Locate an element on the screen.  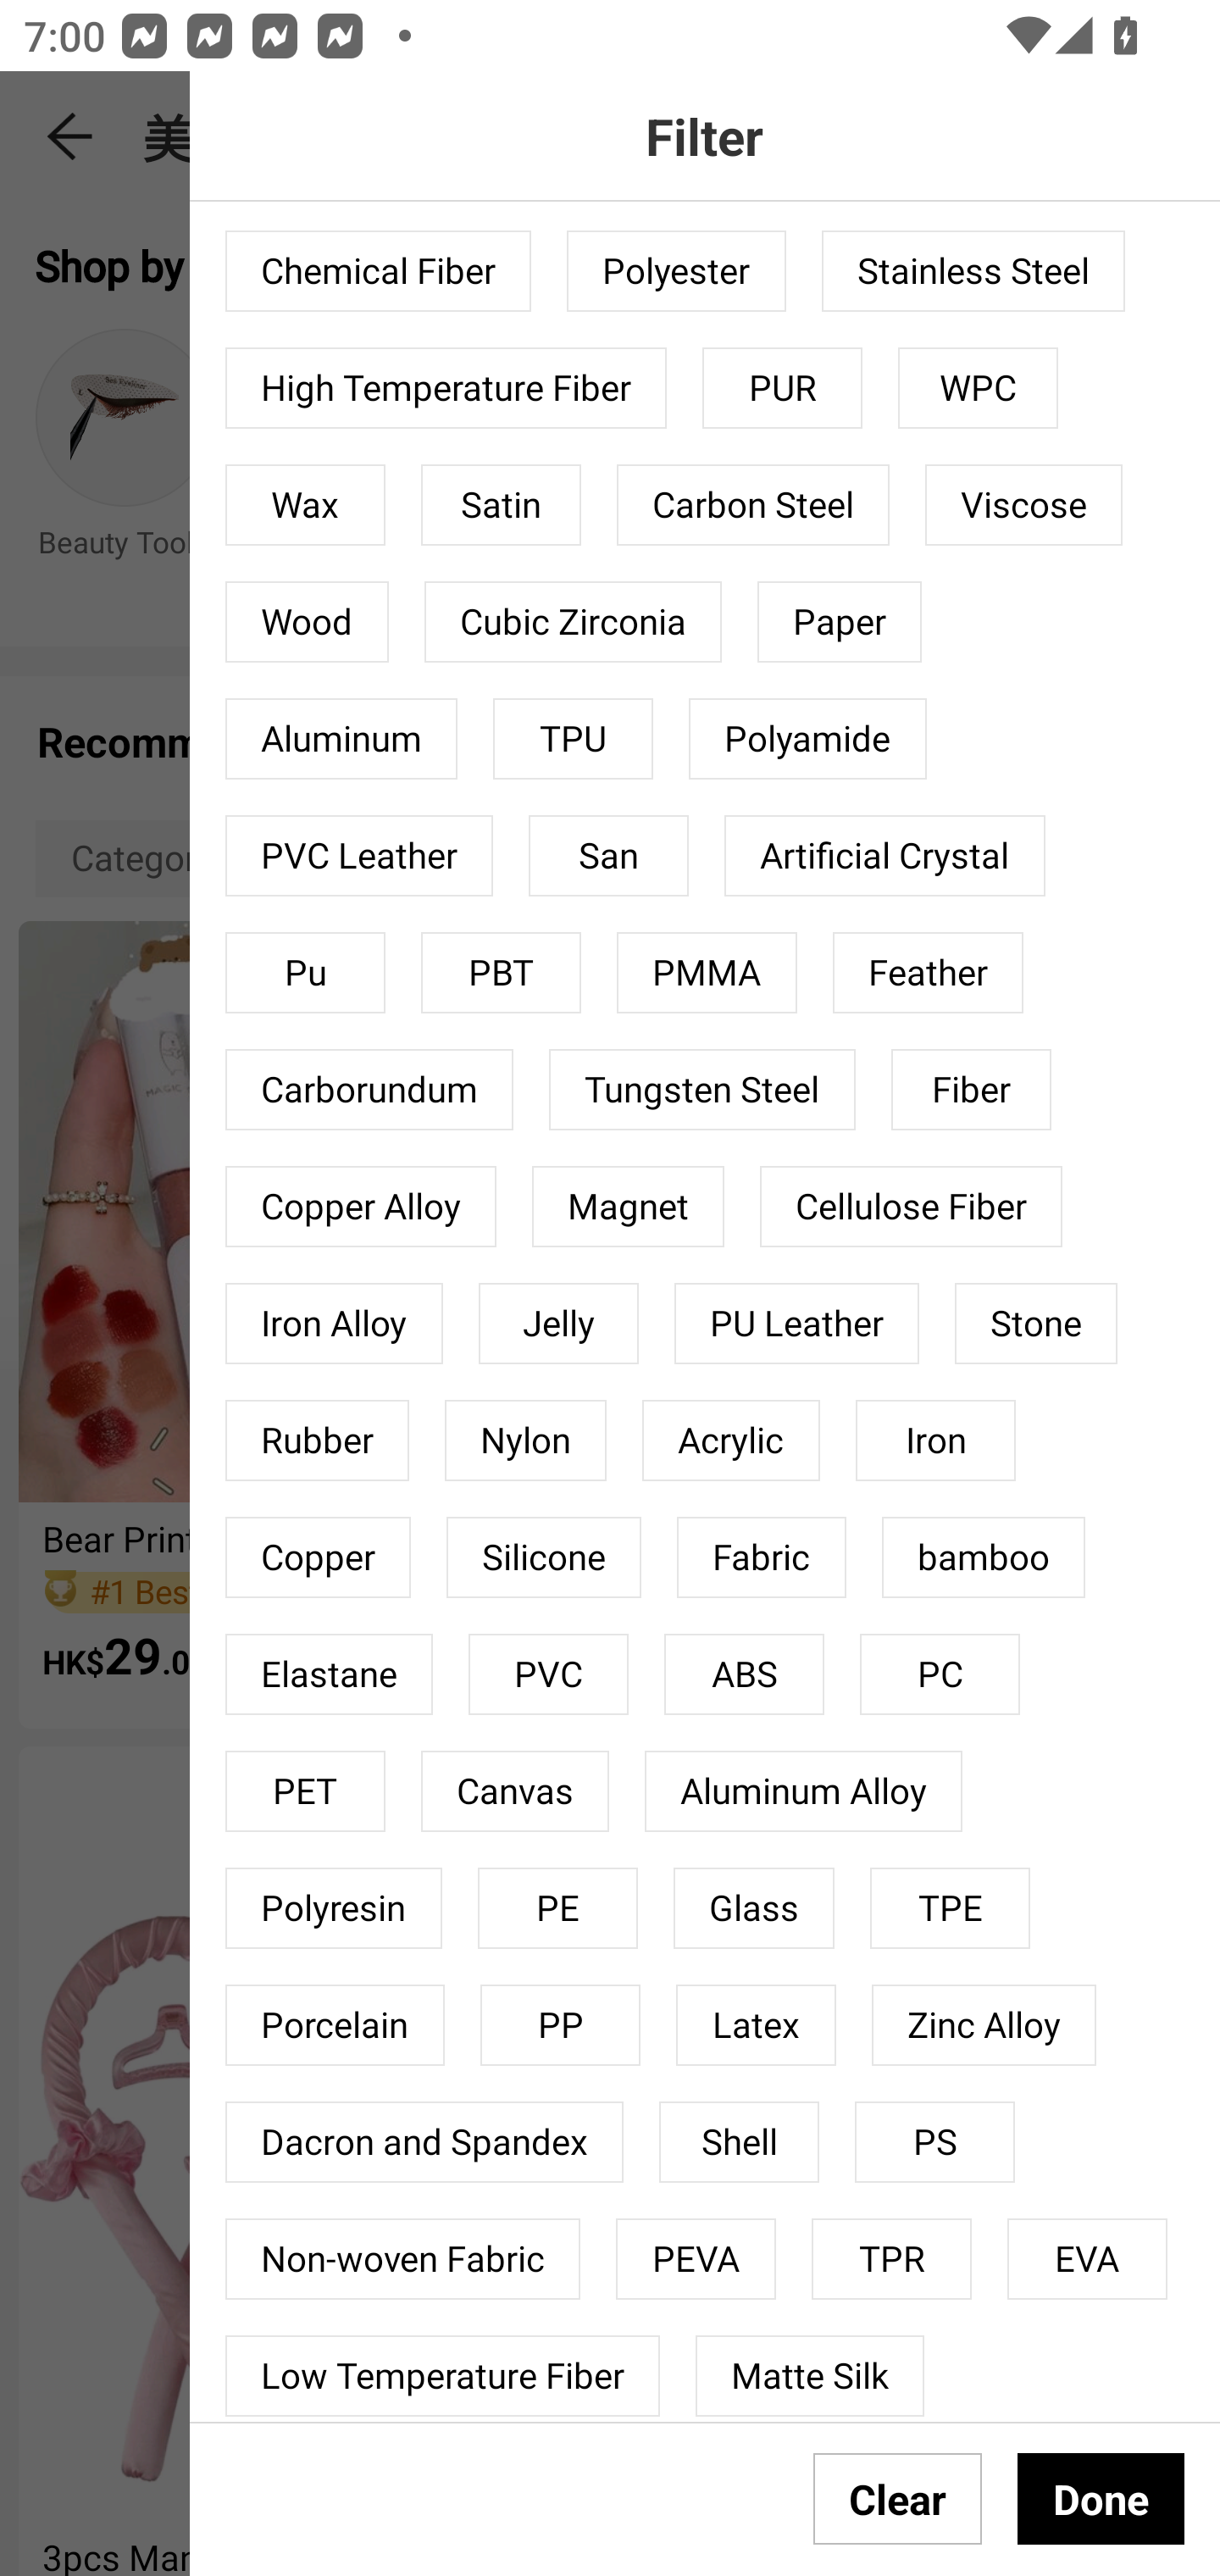
Polyamide is located at coordinates (808, 739).